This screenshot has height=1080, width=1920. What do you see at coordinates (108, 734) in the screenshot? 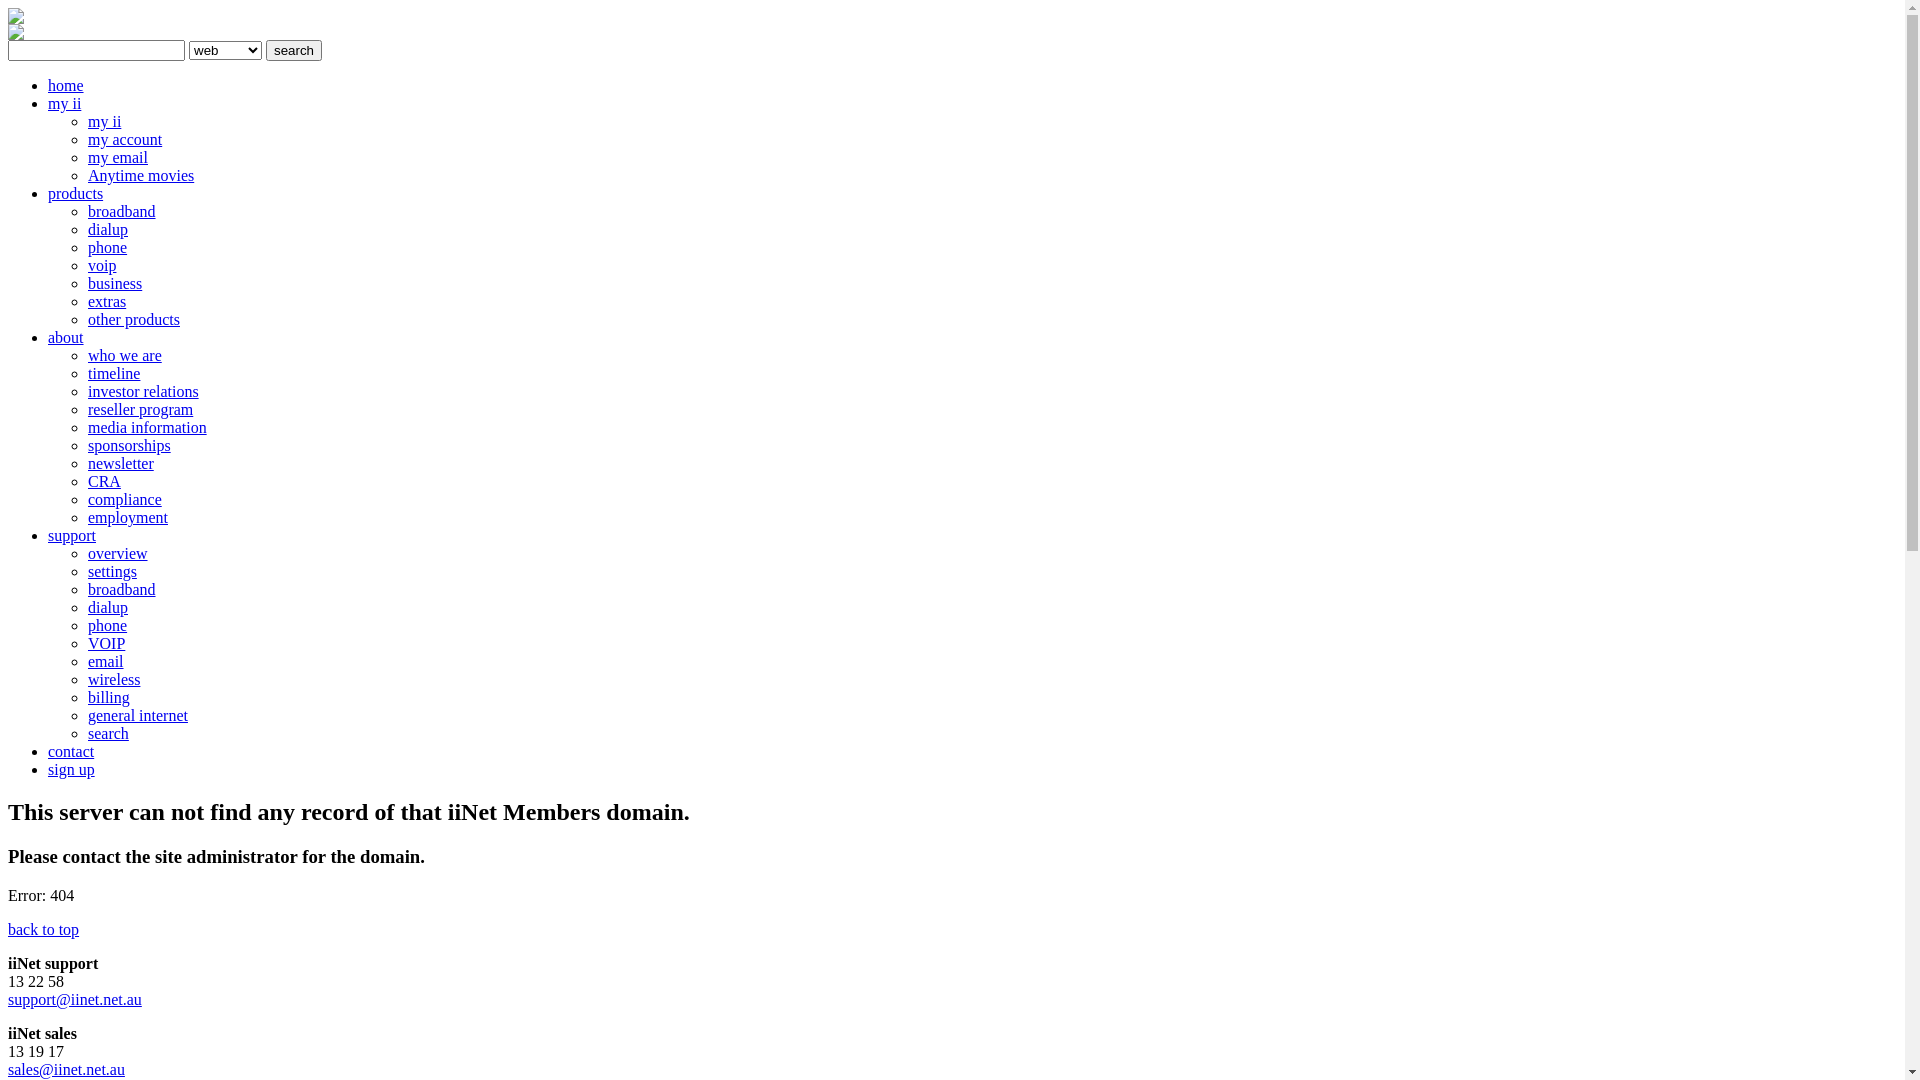
I see `search` at bounding box center [108, 734].